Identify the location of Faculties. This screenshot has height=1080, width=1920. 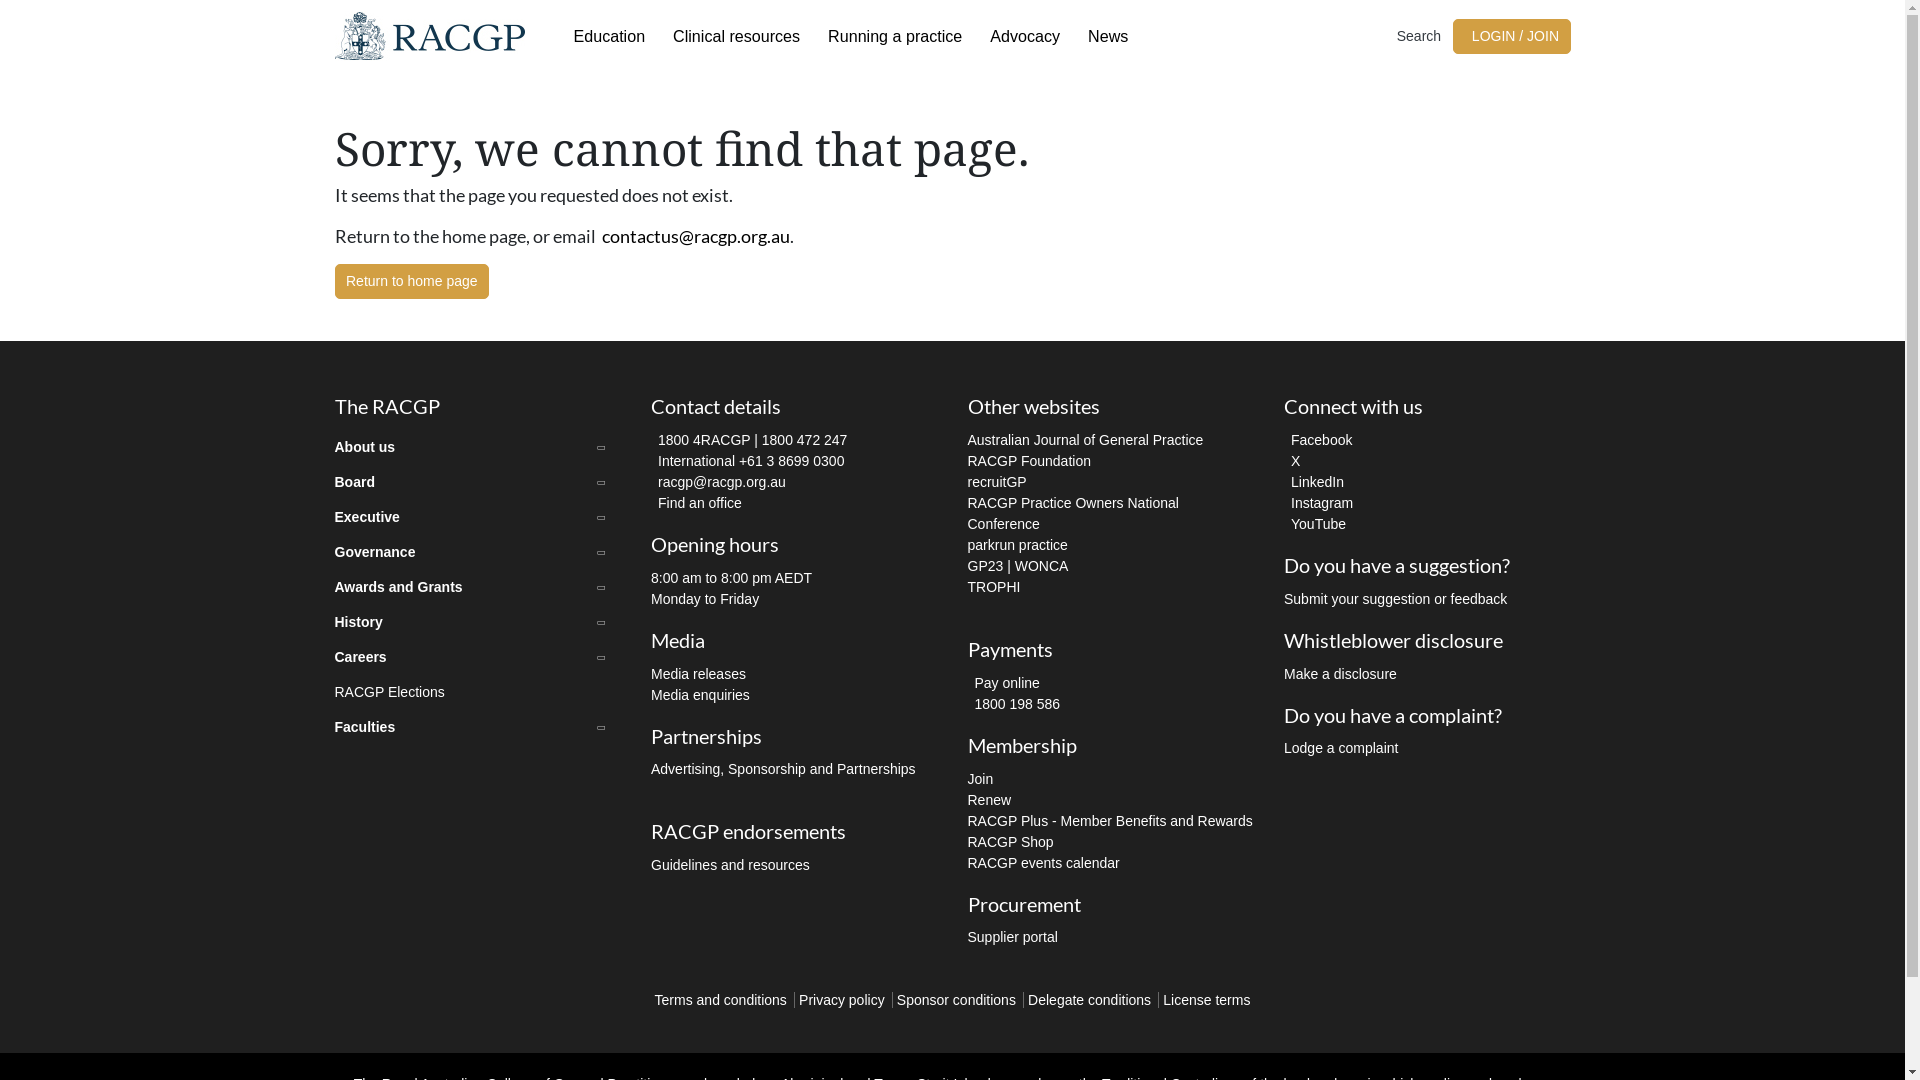
(478, 728).